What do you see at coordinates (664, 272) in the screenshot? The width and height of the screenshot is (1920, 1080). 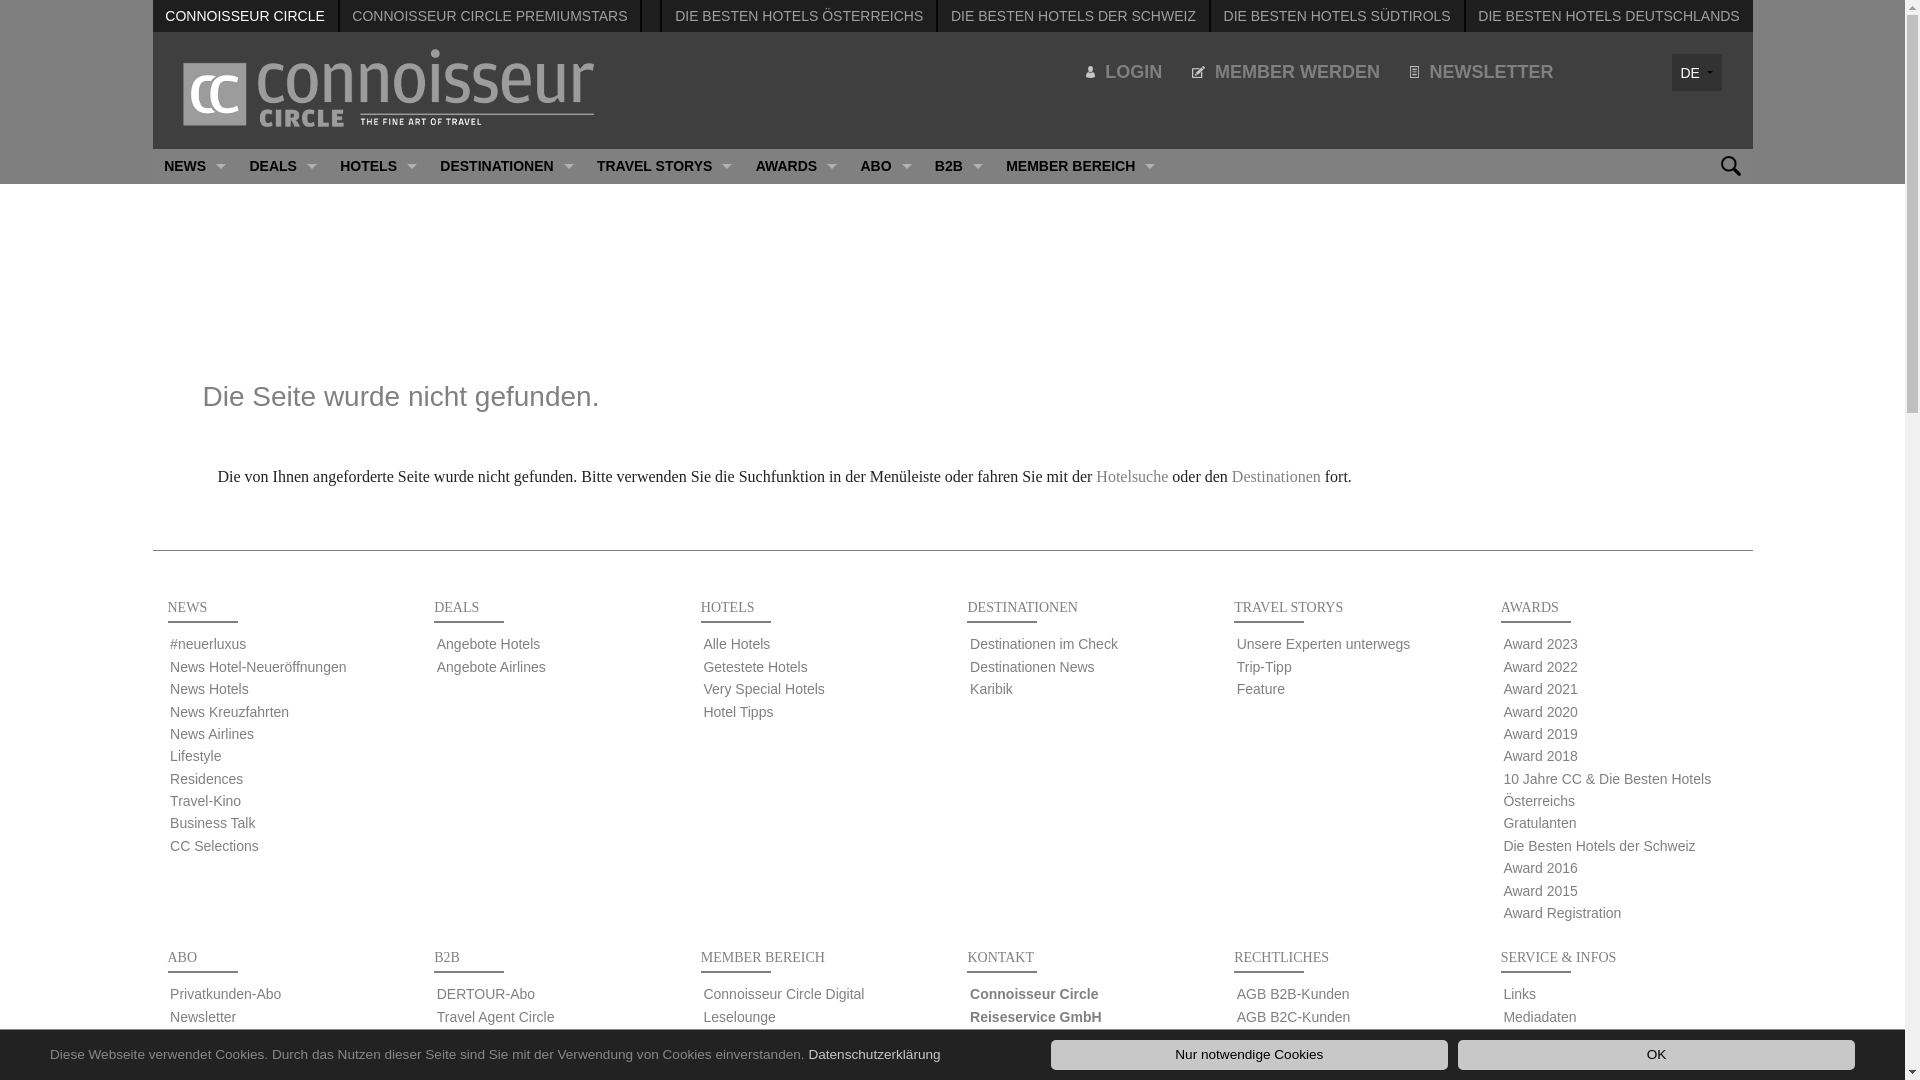 I see `FEATURE` at bounding box center [664, 272].